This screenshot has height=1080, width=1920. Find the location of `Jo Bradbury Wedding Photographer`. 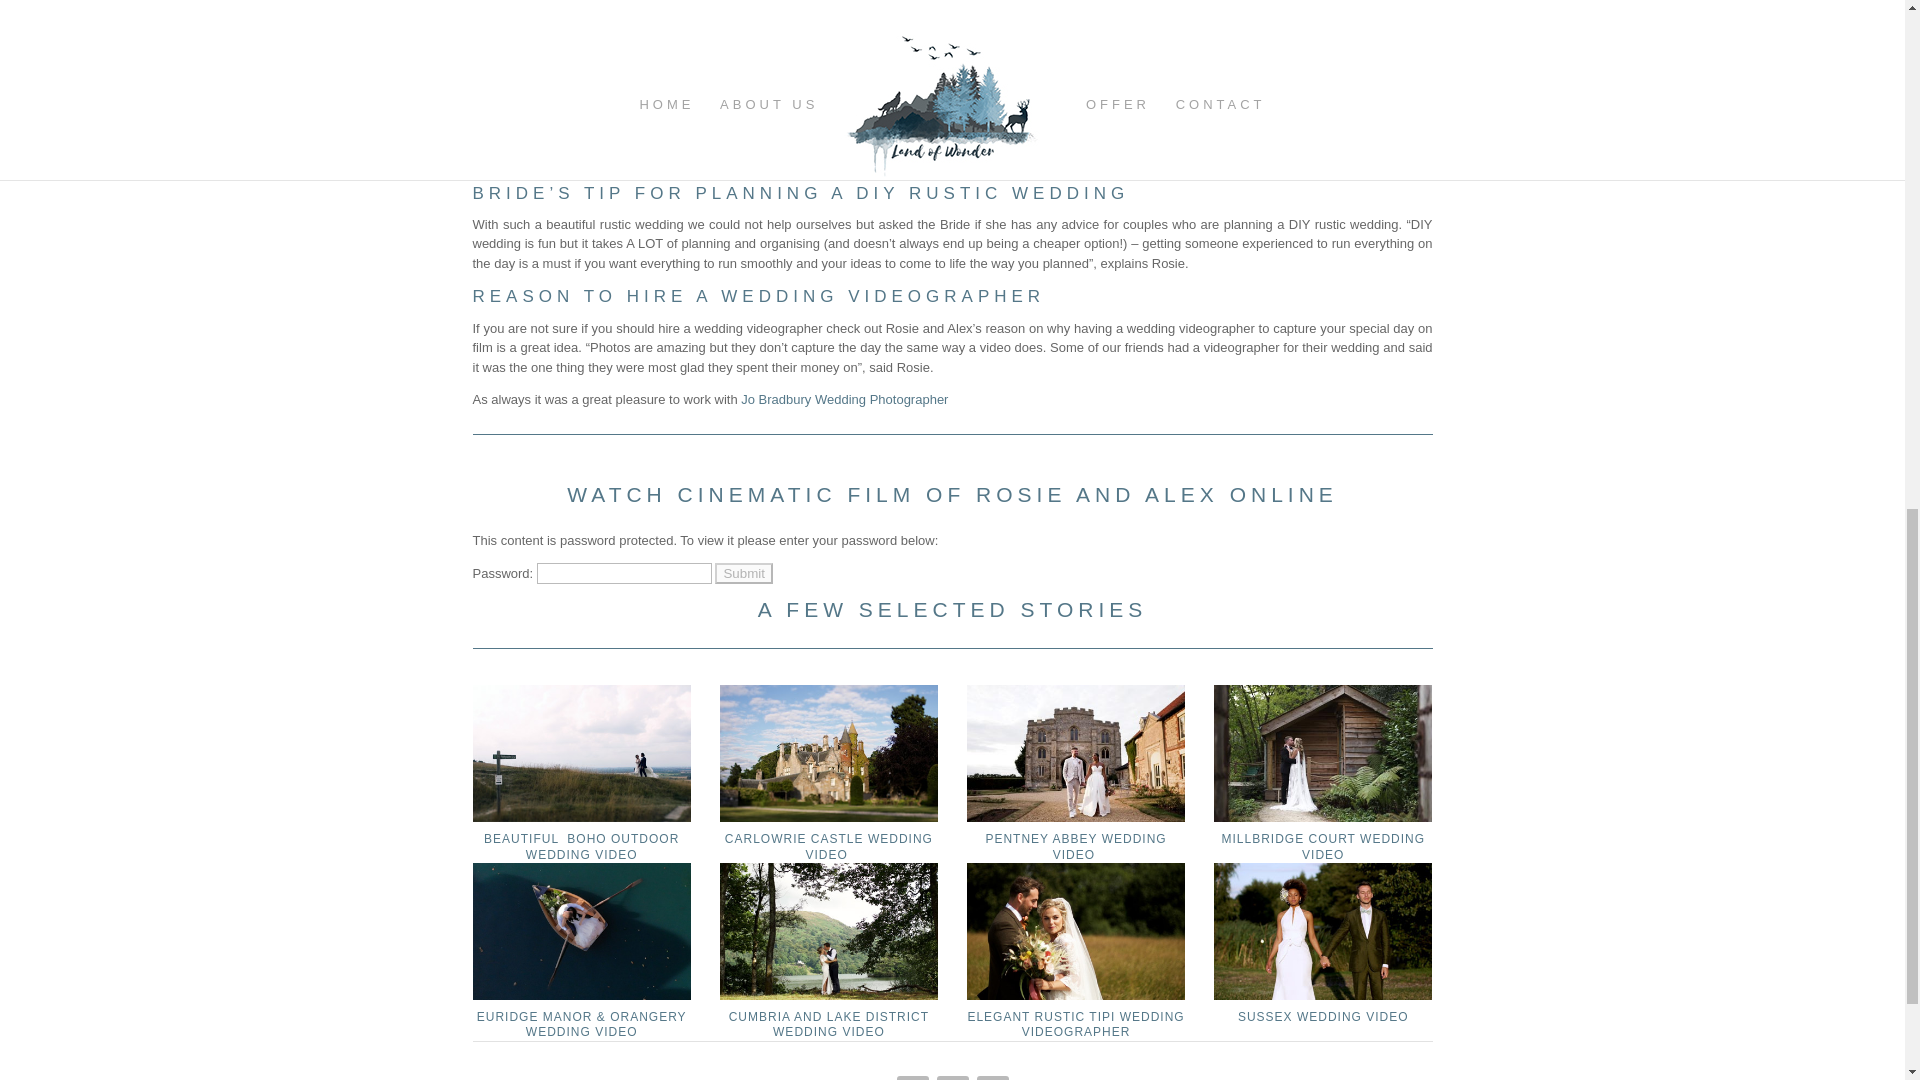

Jo Bradbury Wedding Photographer is located at coordinates (844, 400).